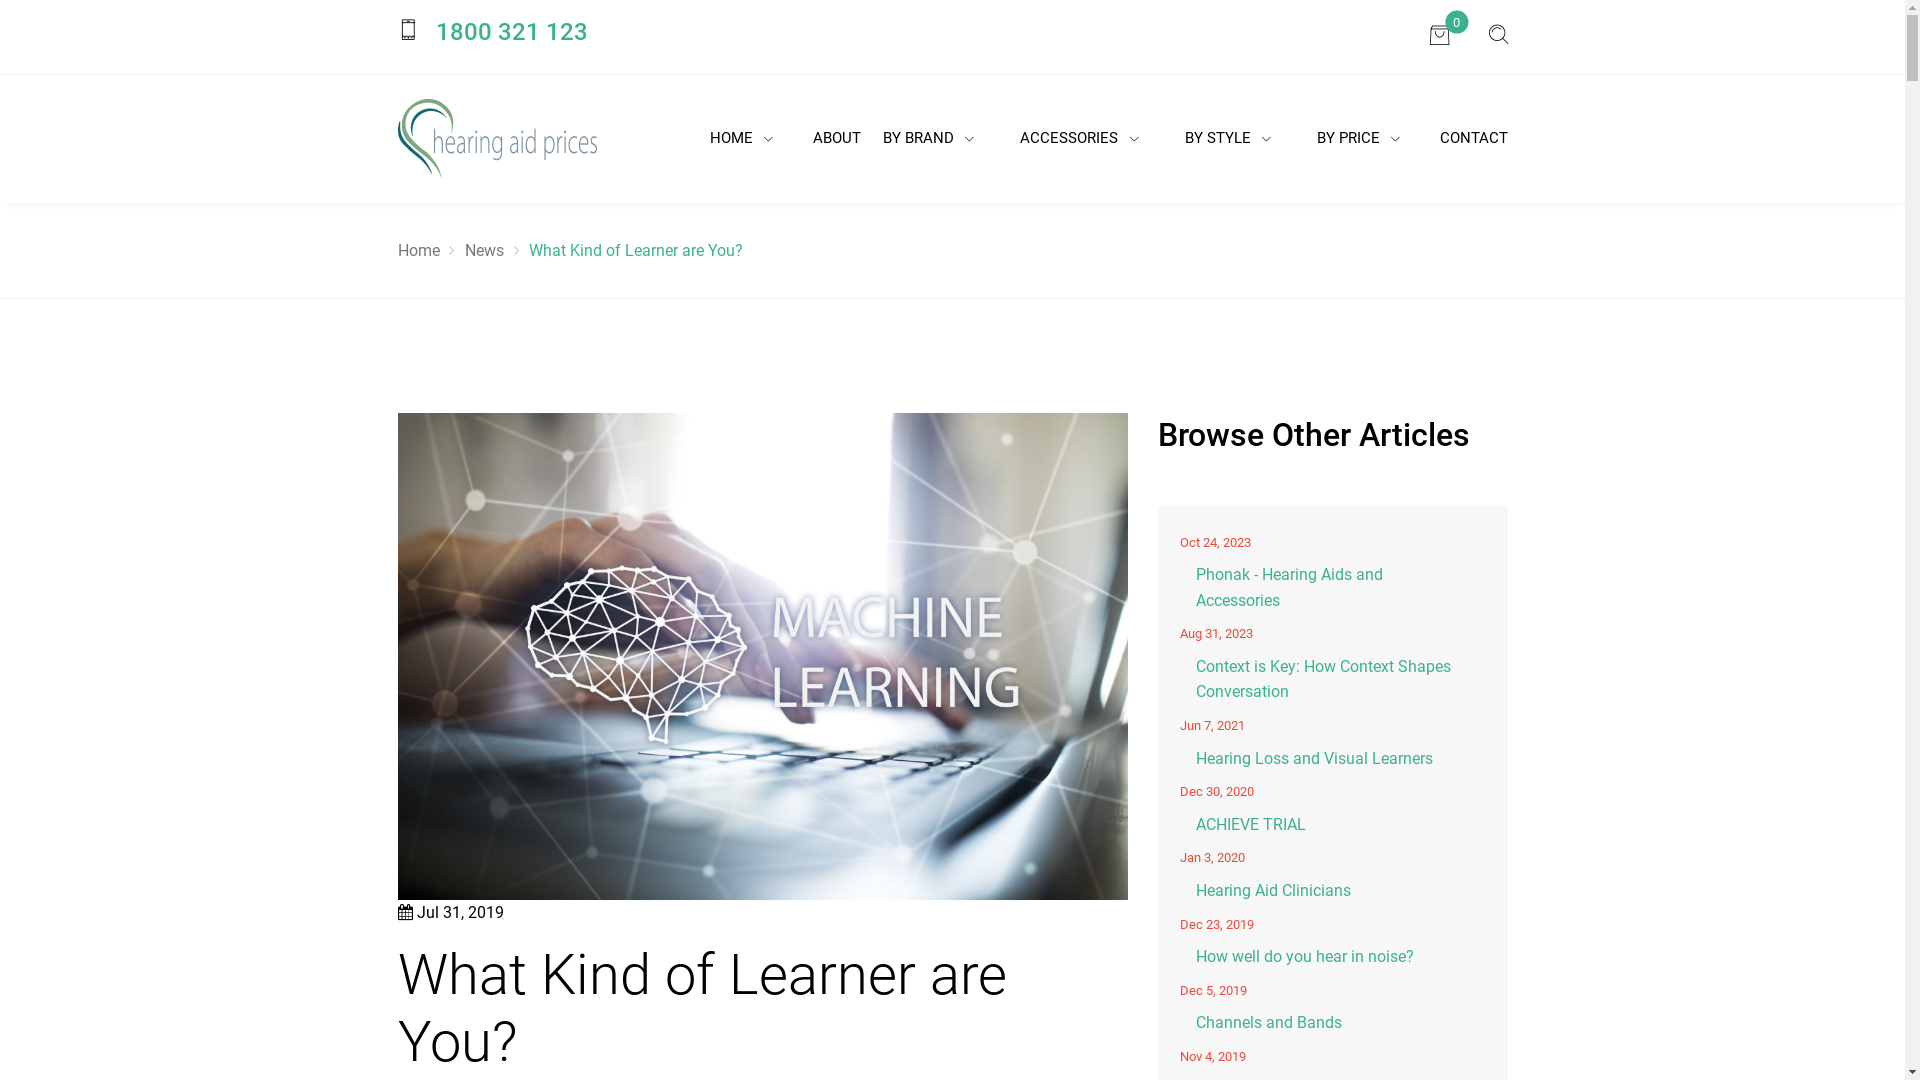 Image resolution: width=1920 pixels, height=1080 pixels. I want to click on ACCESSORIES, so click(1078, 138).